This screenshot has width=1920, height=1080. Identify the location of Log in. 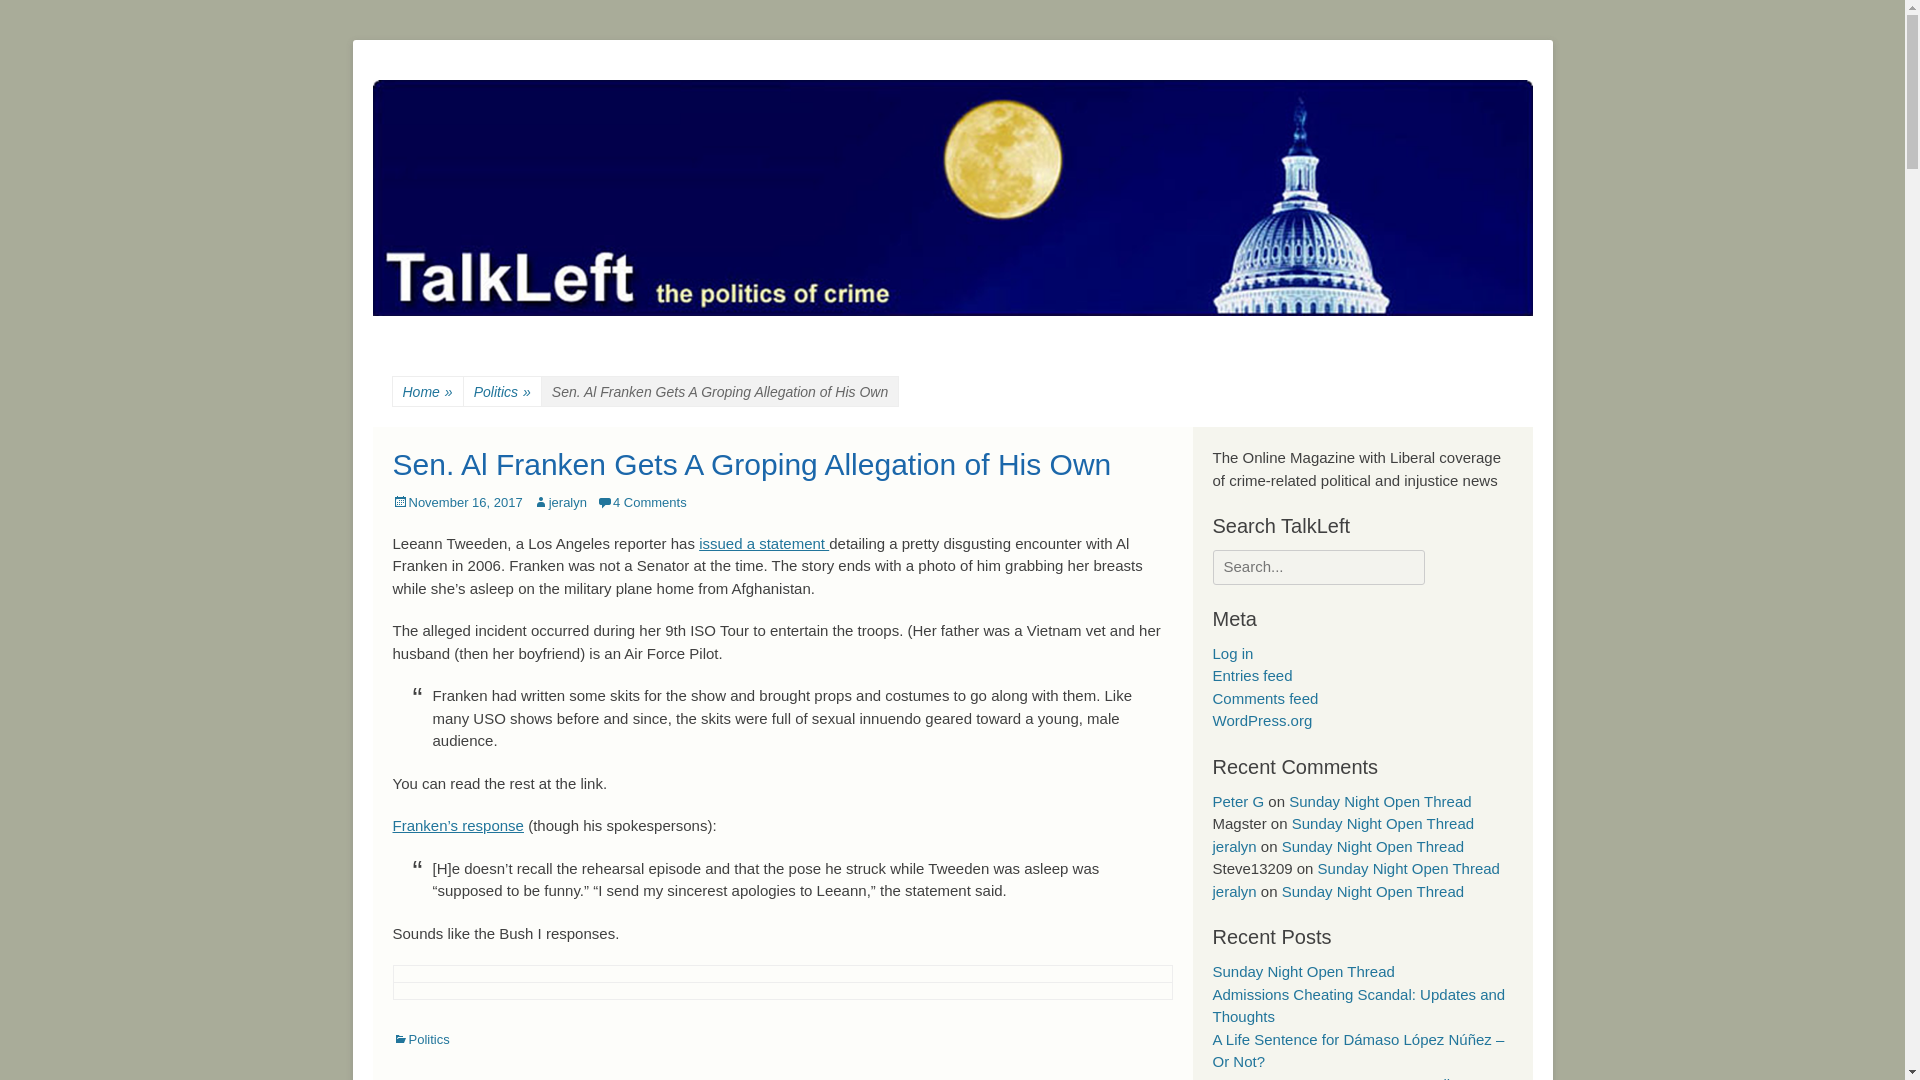
(1232, 653).